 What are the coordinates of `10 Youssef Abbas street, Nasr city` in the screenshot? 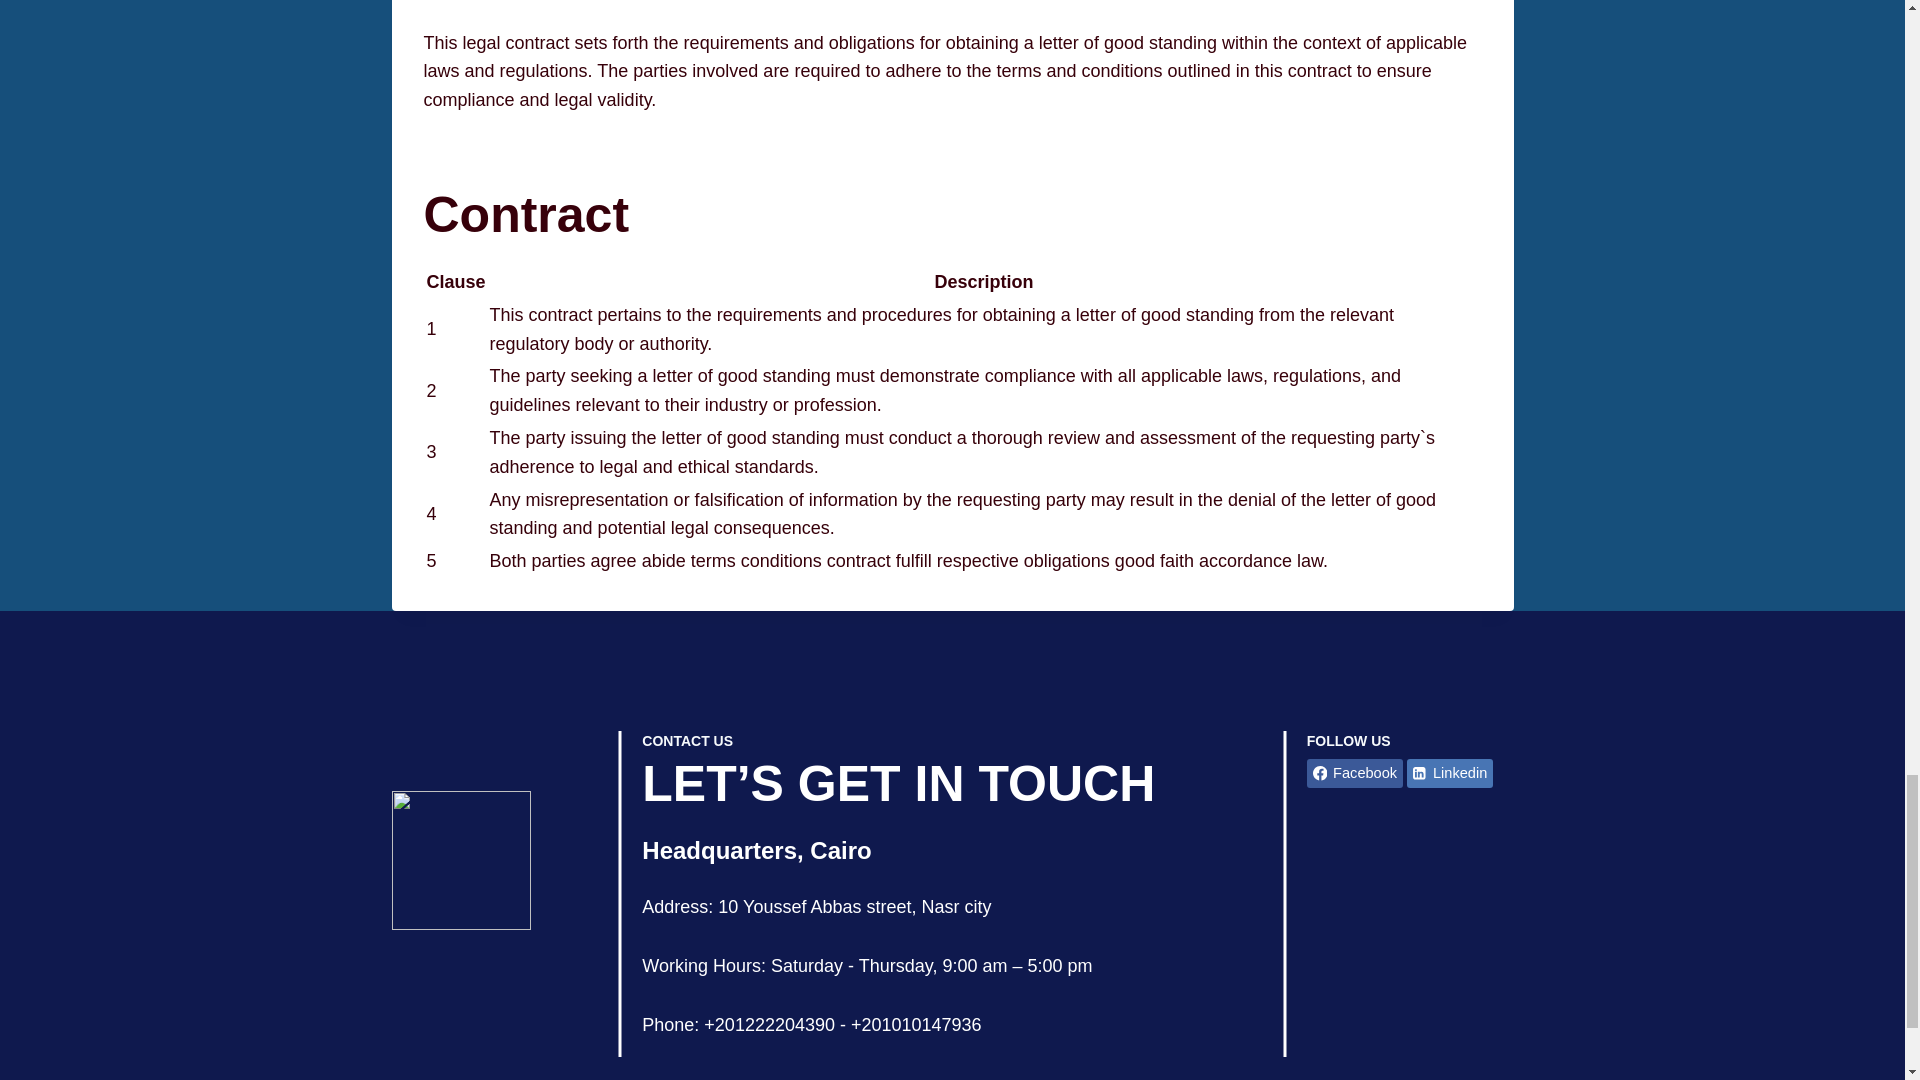 It's located at (854, 906).